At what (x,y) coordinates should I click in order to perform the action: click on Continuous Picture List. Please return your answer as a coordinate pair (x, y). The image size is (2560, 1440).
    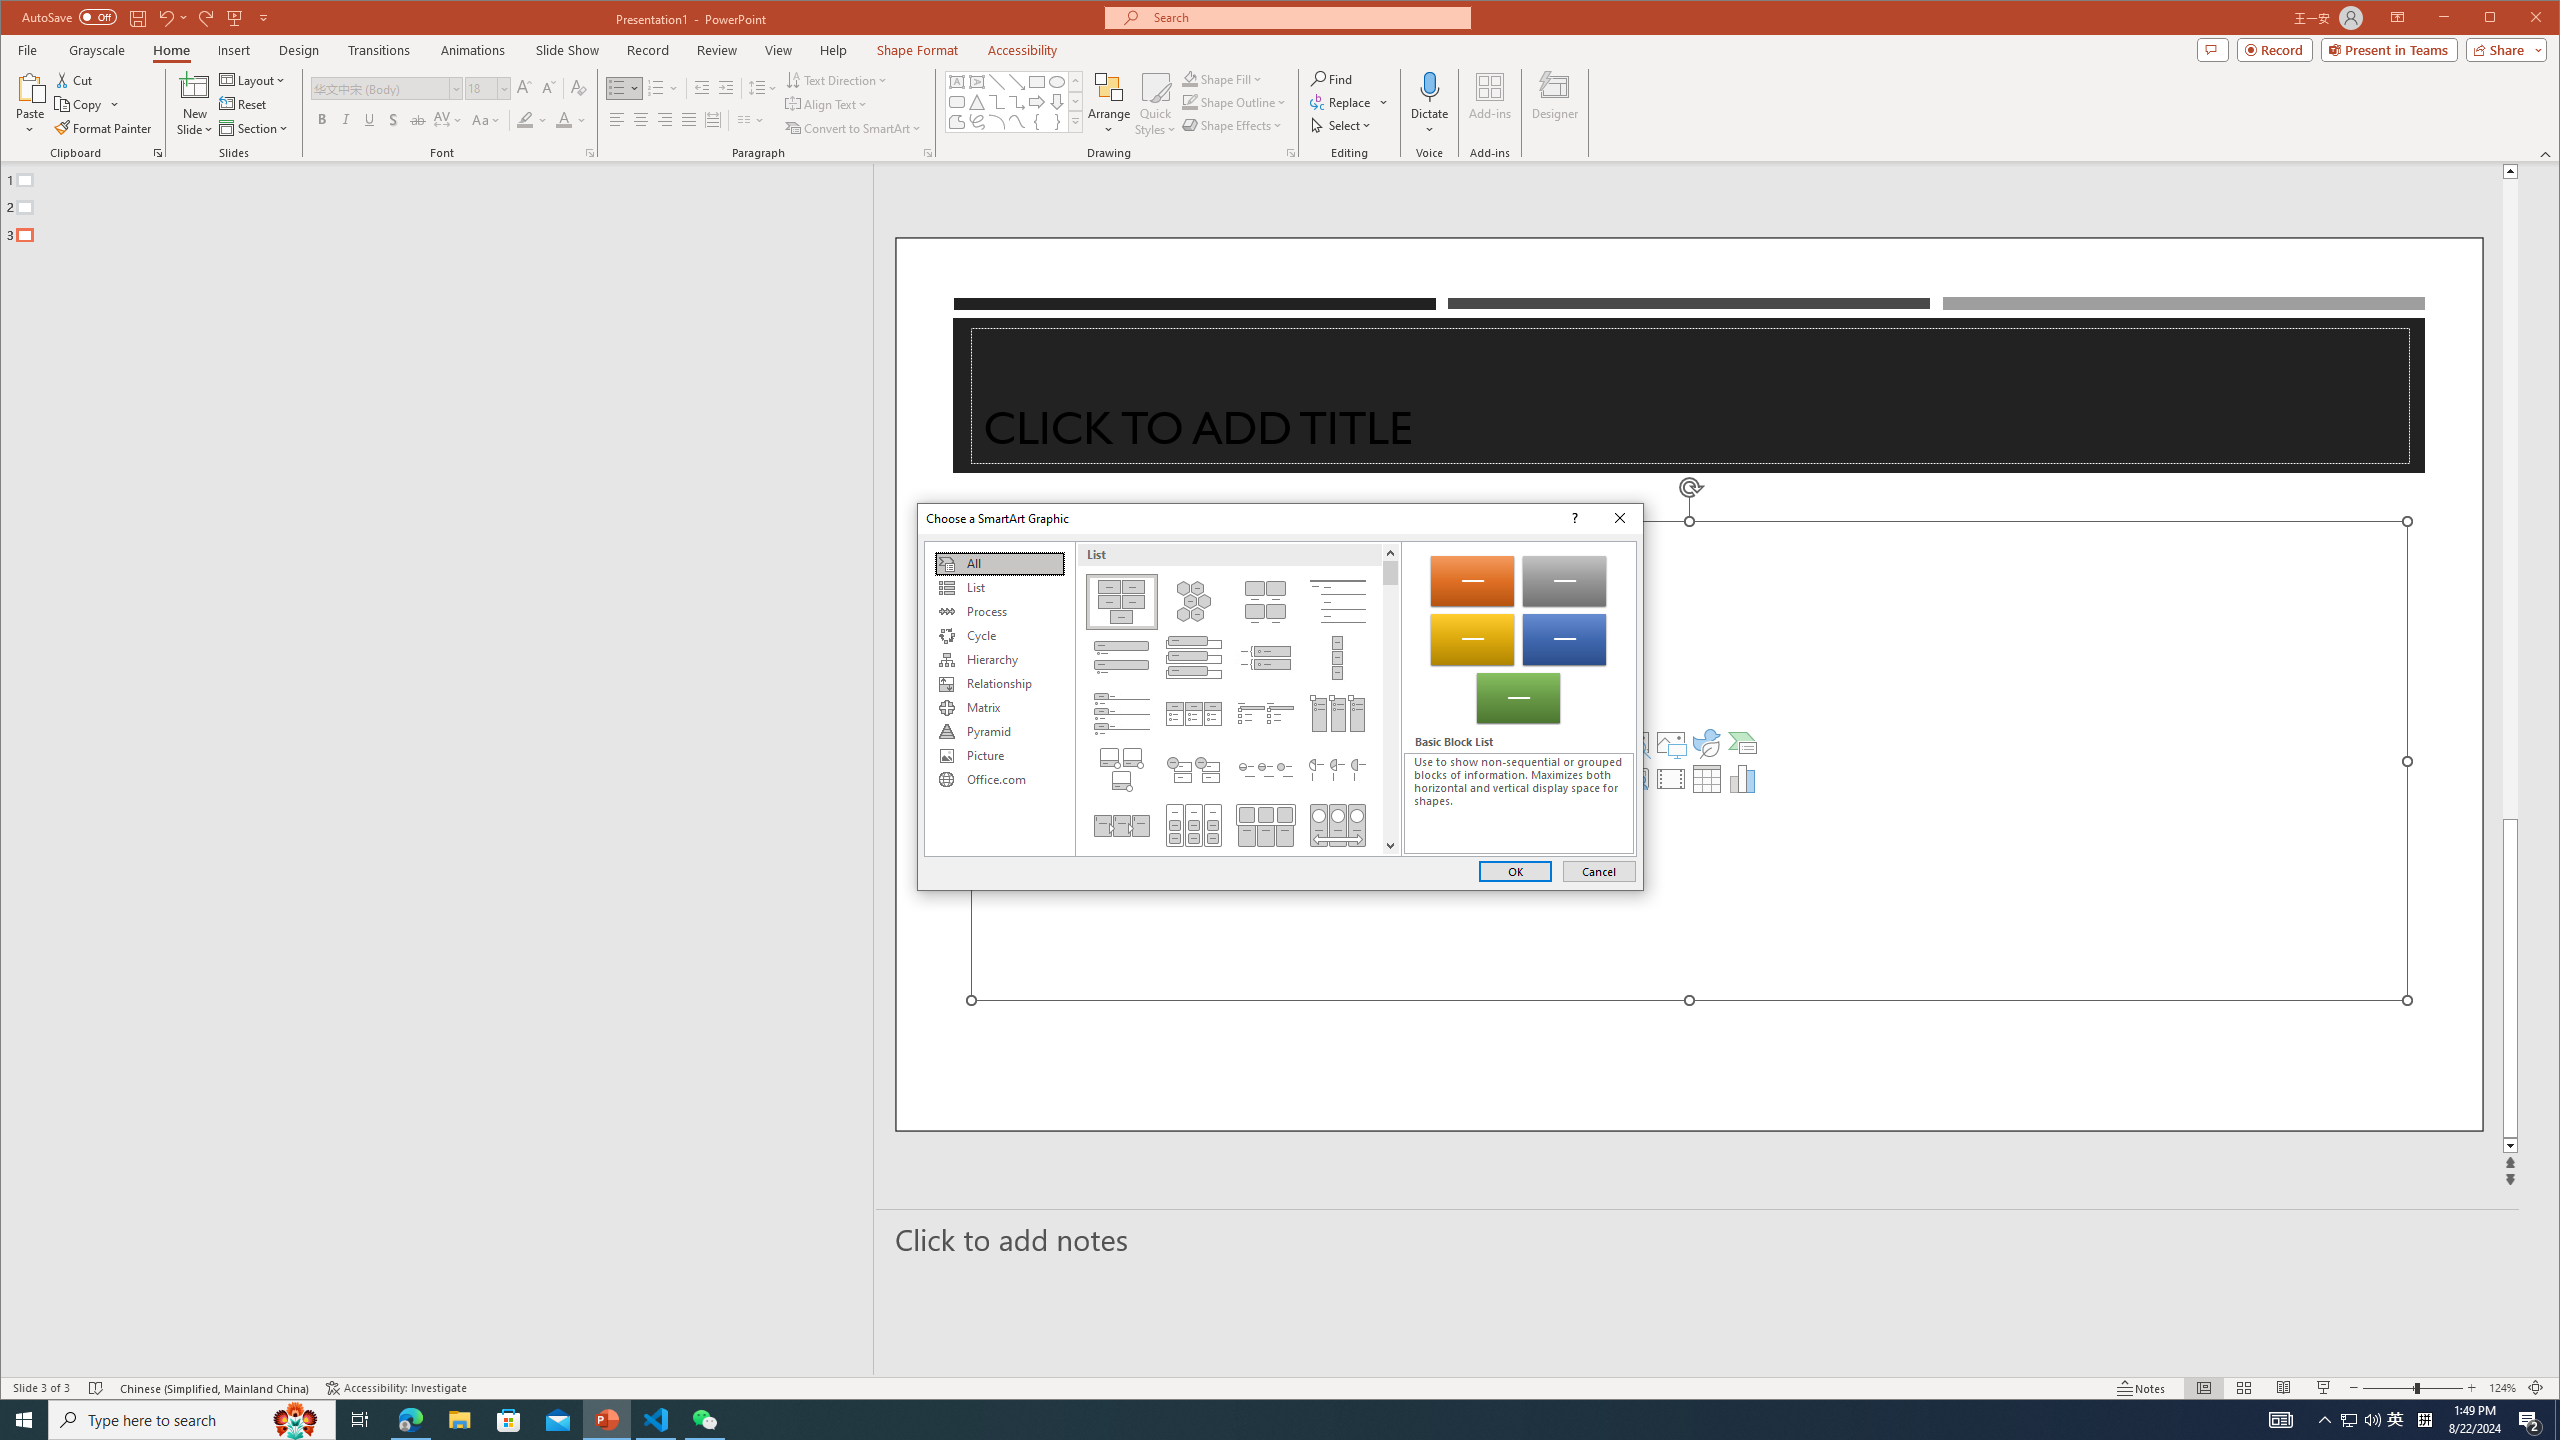
    Looking at the image, I should click on (1338, 825).